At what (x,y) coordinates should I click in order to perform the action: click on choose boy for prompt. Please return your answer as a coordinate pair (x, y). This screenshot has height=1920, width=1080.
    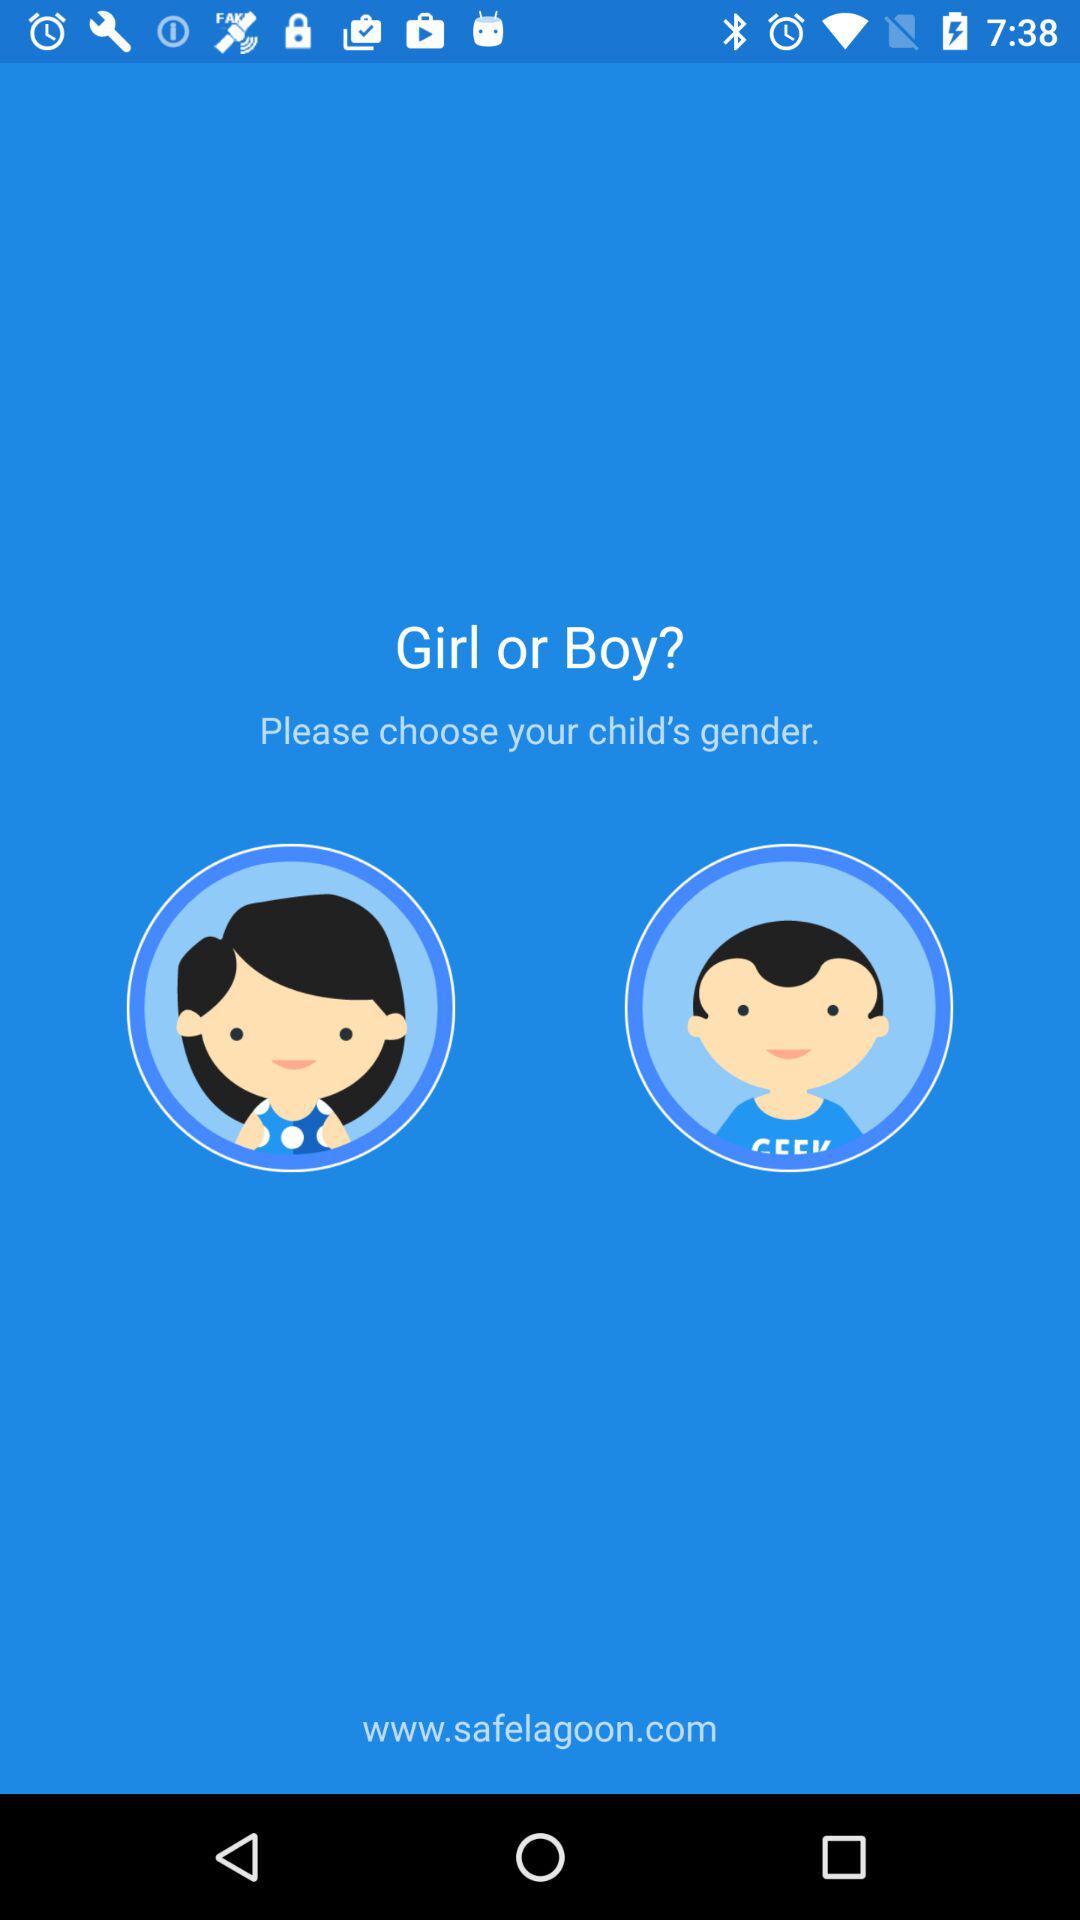
    Looking at the image, I should click on (789, 1008).